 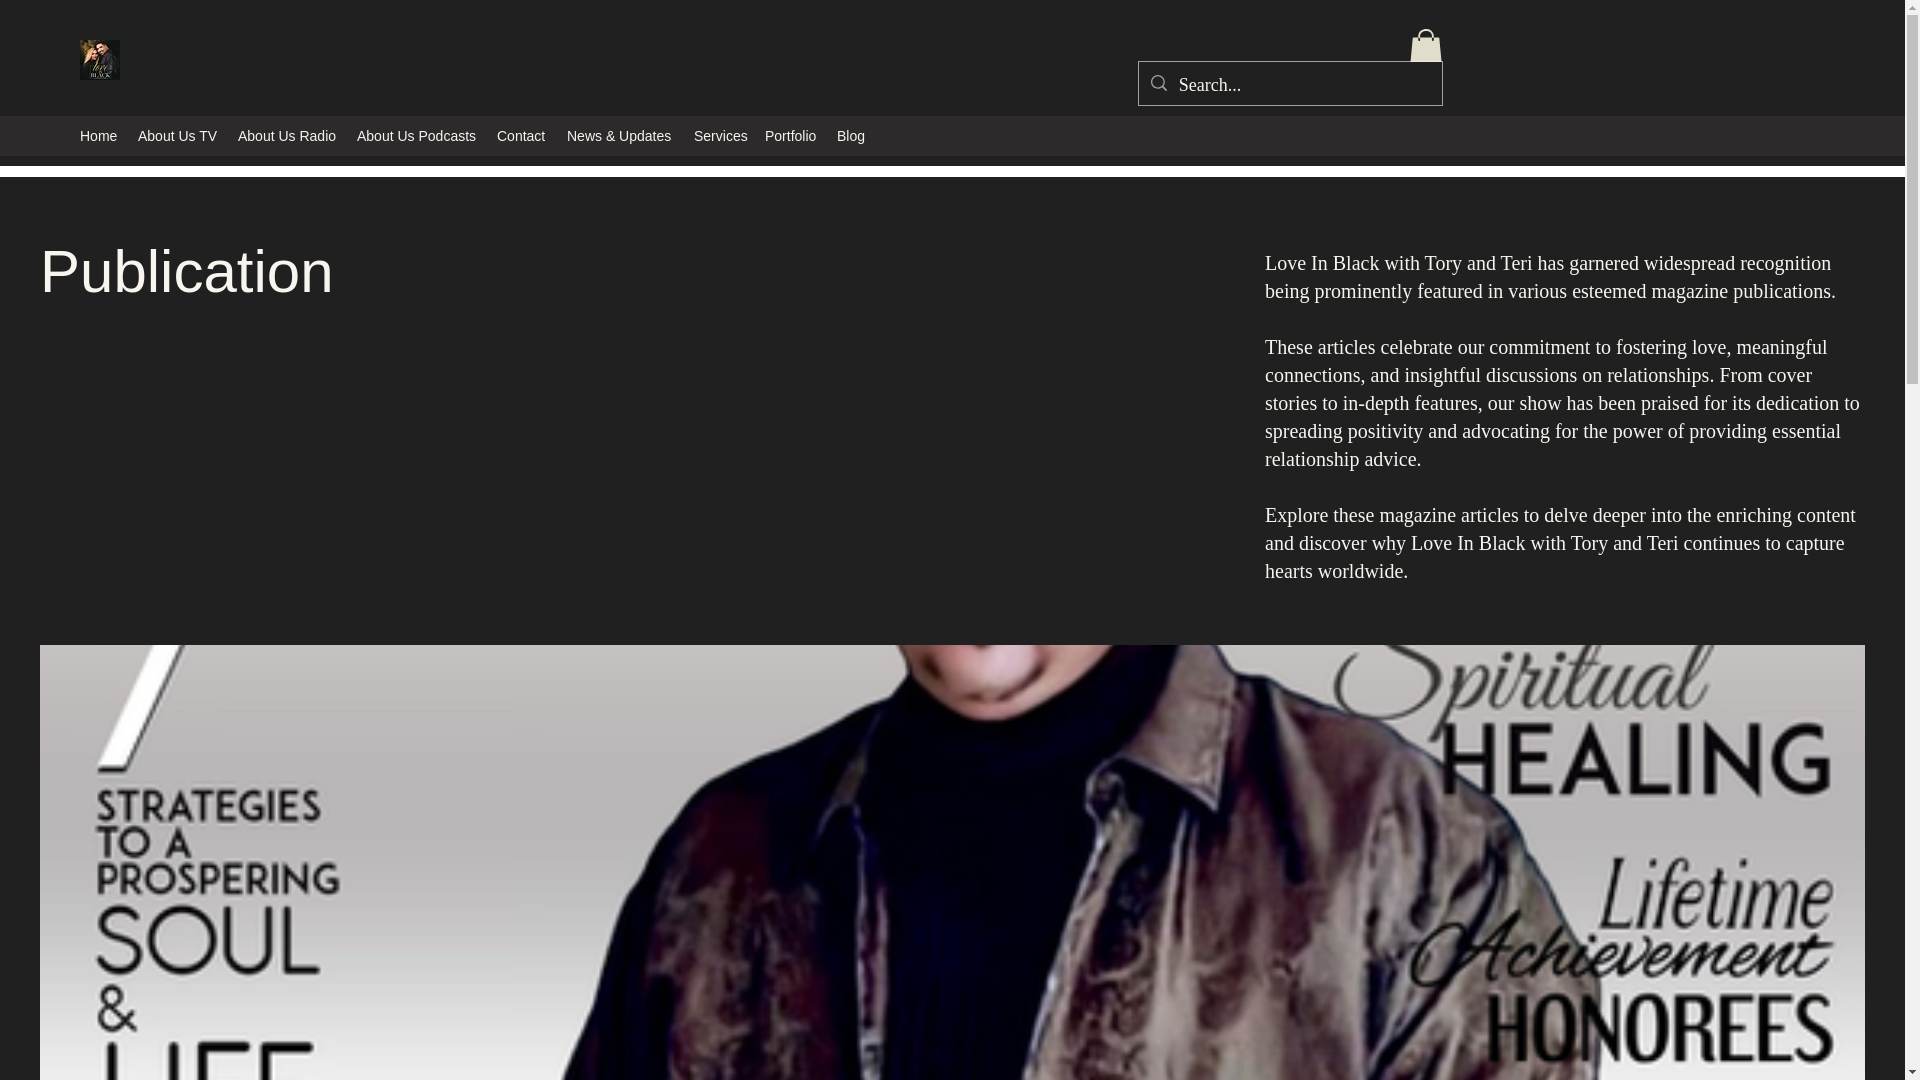 What do you see at coordinates (522, 136) in the screenshot?
I see `Contact` at bounding box center [522, 136].